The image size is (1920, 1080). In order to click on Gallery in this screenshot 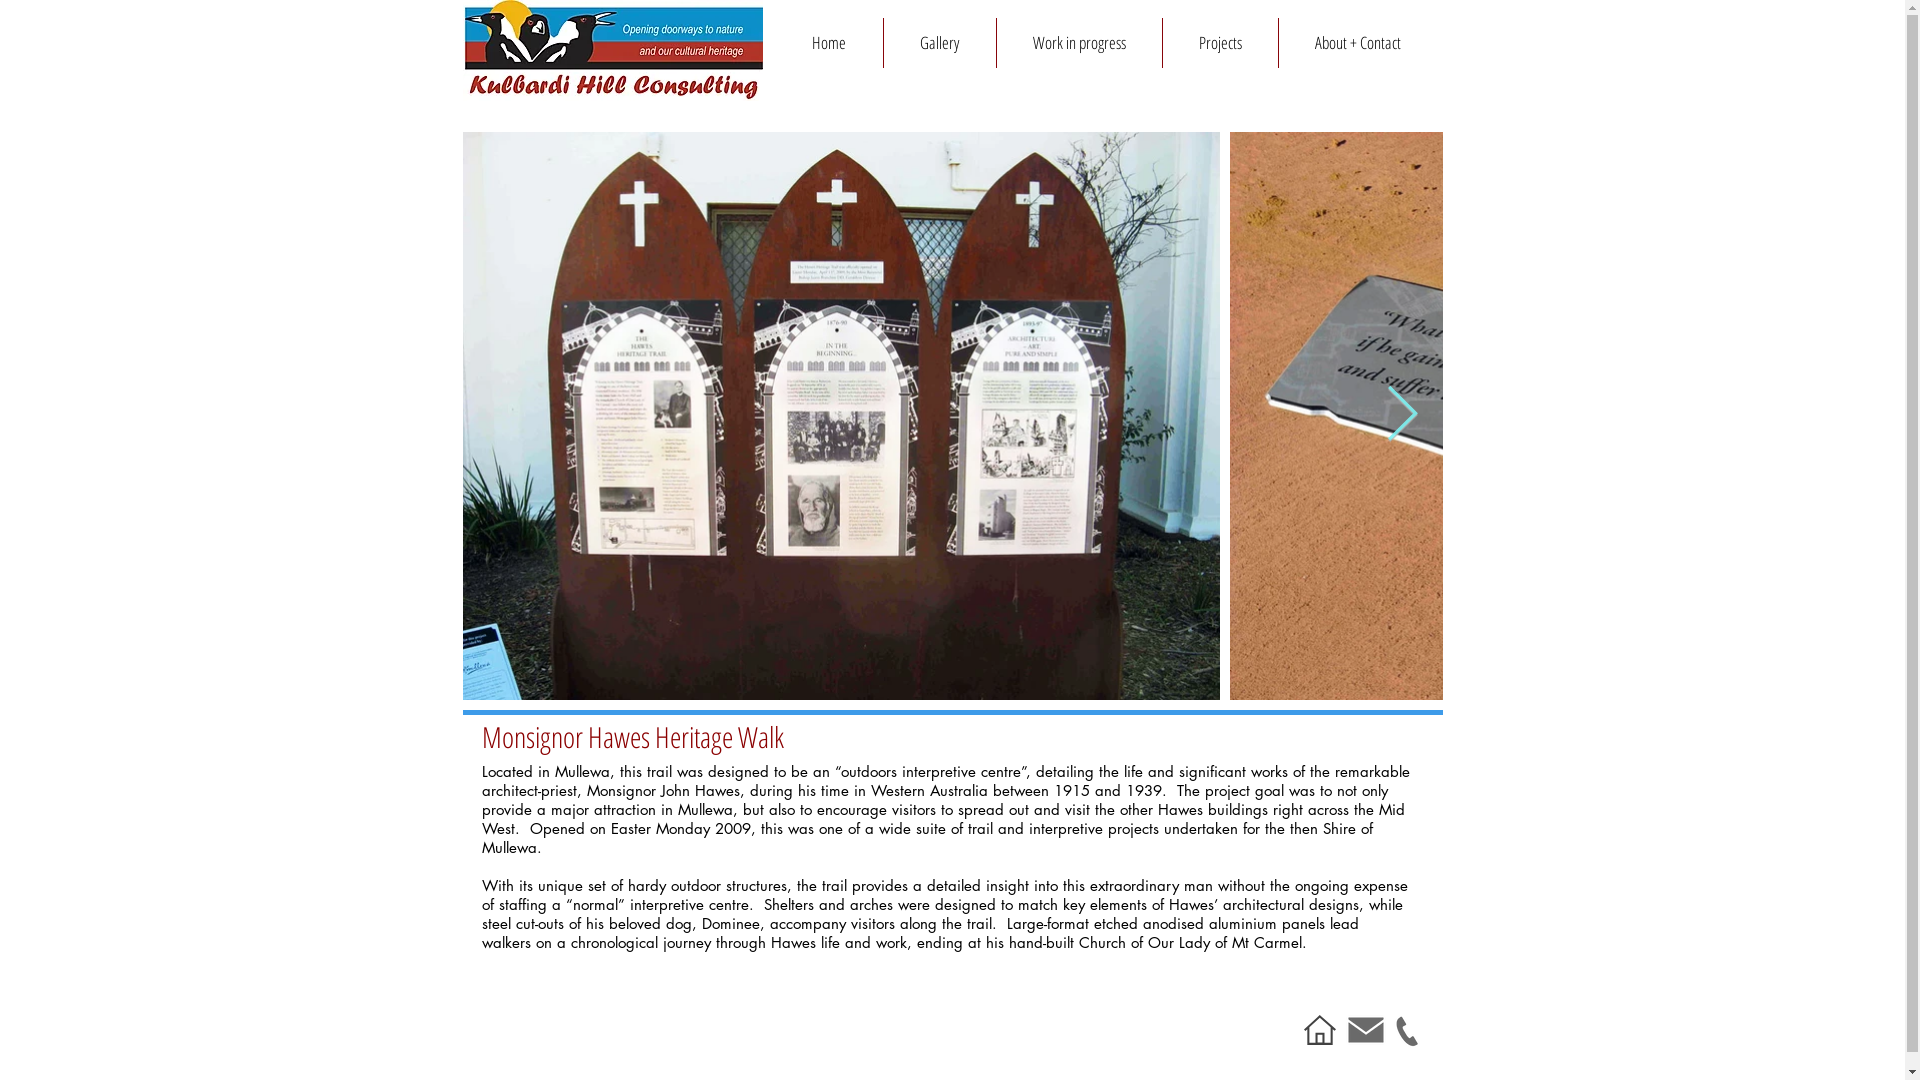, I will do `click(938, 43)`.